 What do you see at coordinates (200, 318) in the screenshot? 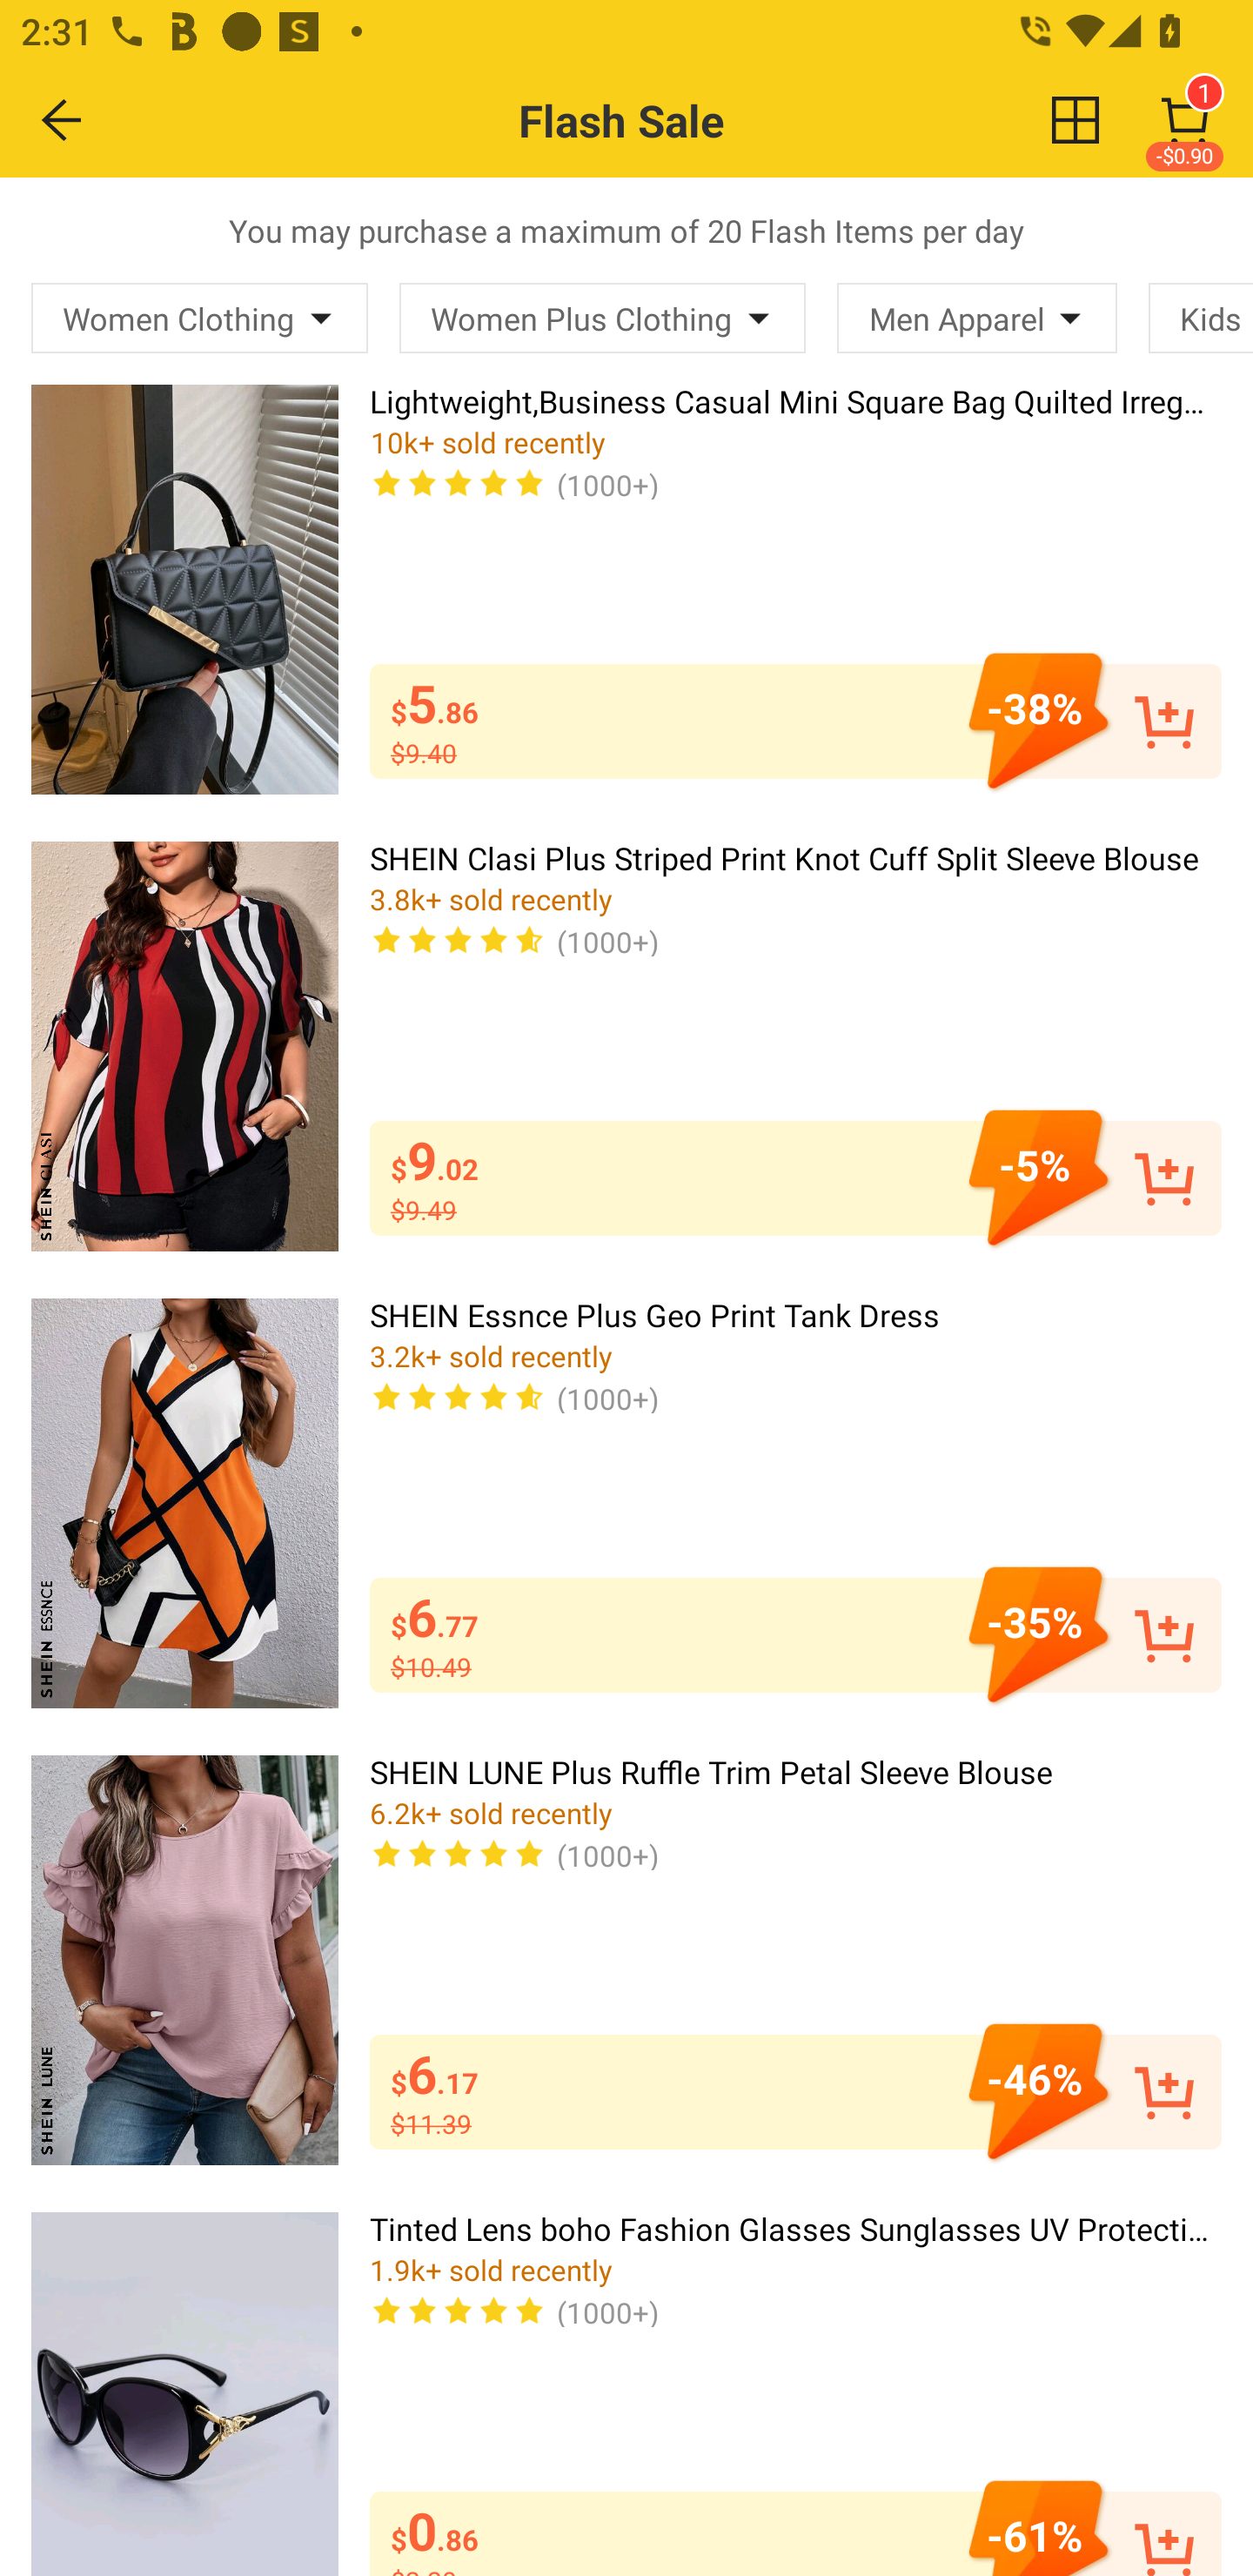
I see `Women Clothing` at bounding box center [200, 318].